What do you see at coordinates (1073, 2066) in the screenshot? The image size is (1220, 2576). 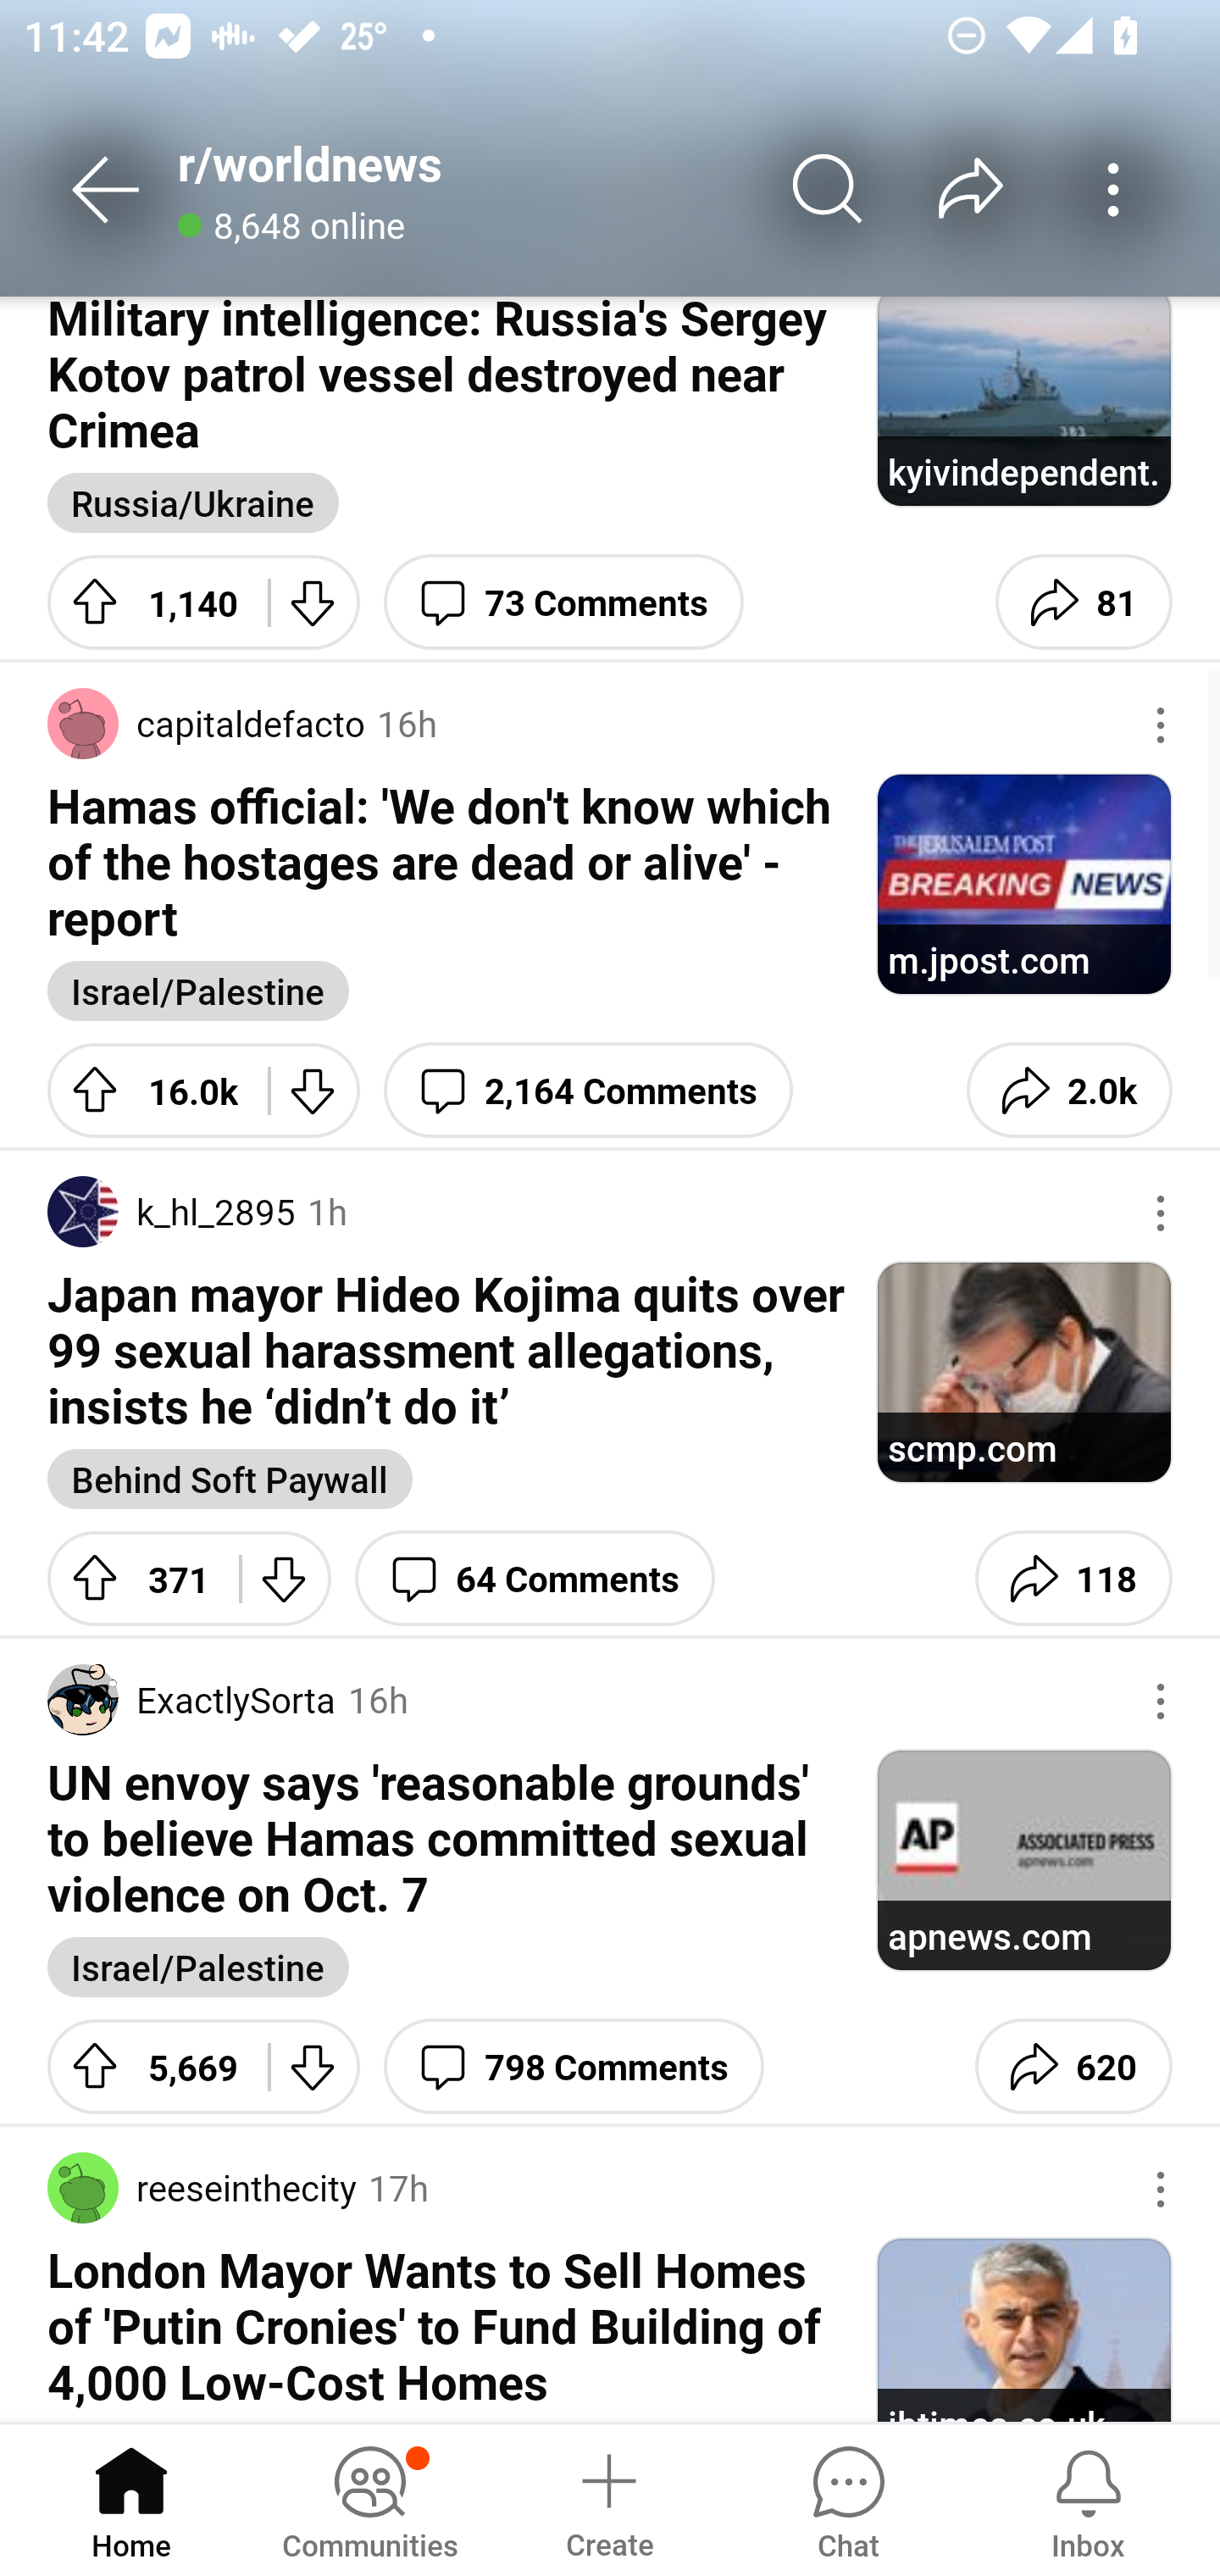 I see `Share 620` at bounding box center [1073, 2066].